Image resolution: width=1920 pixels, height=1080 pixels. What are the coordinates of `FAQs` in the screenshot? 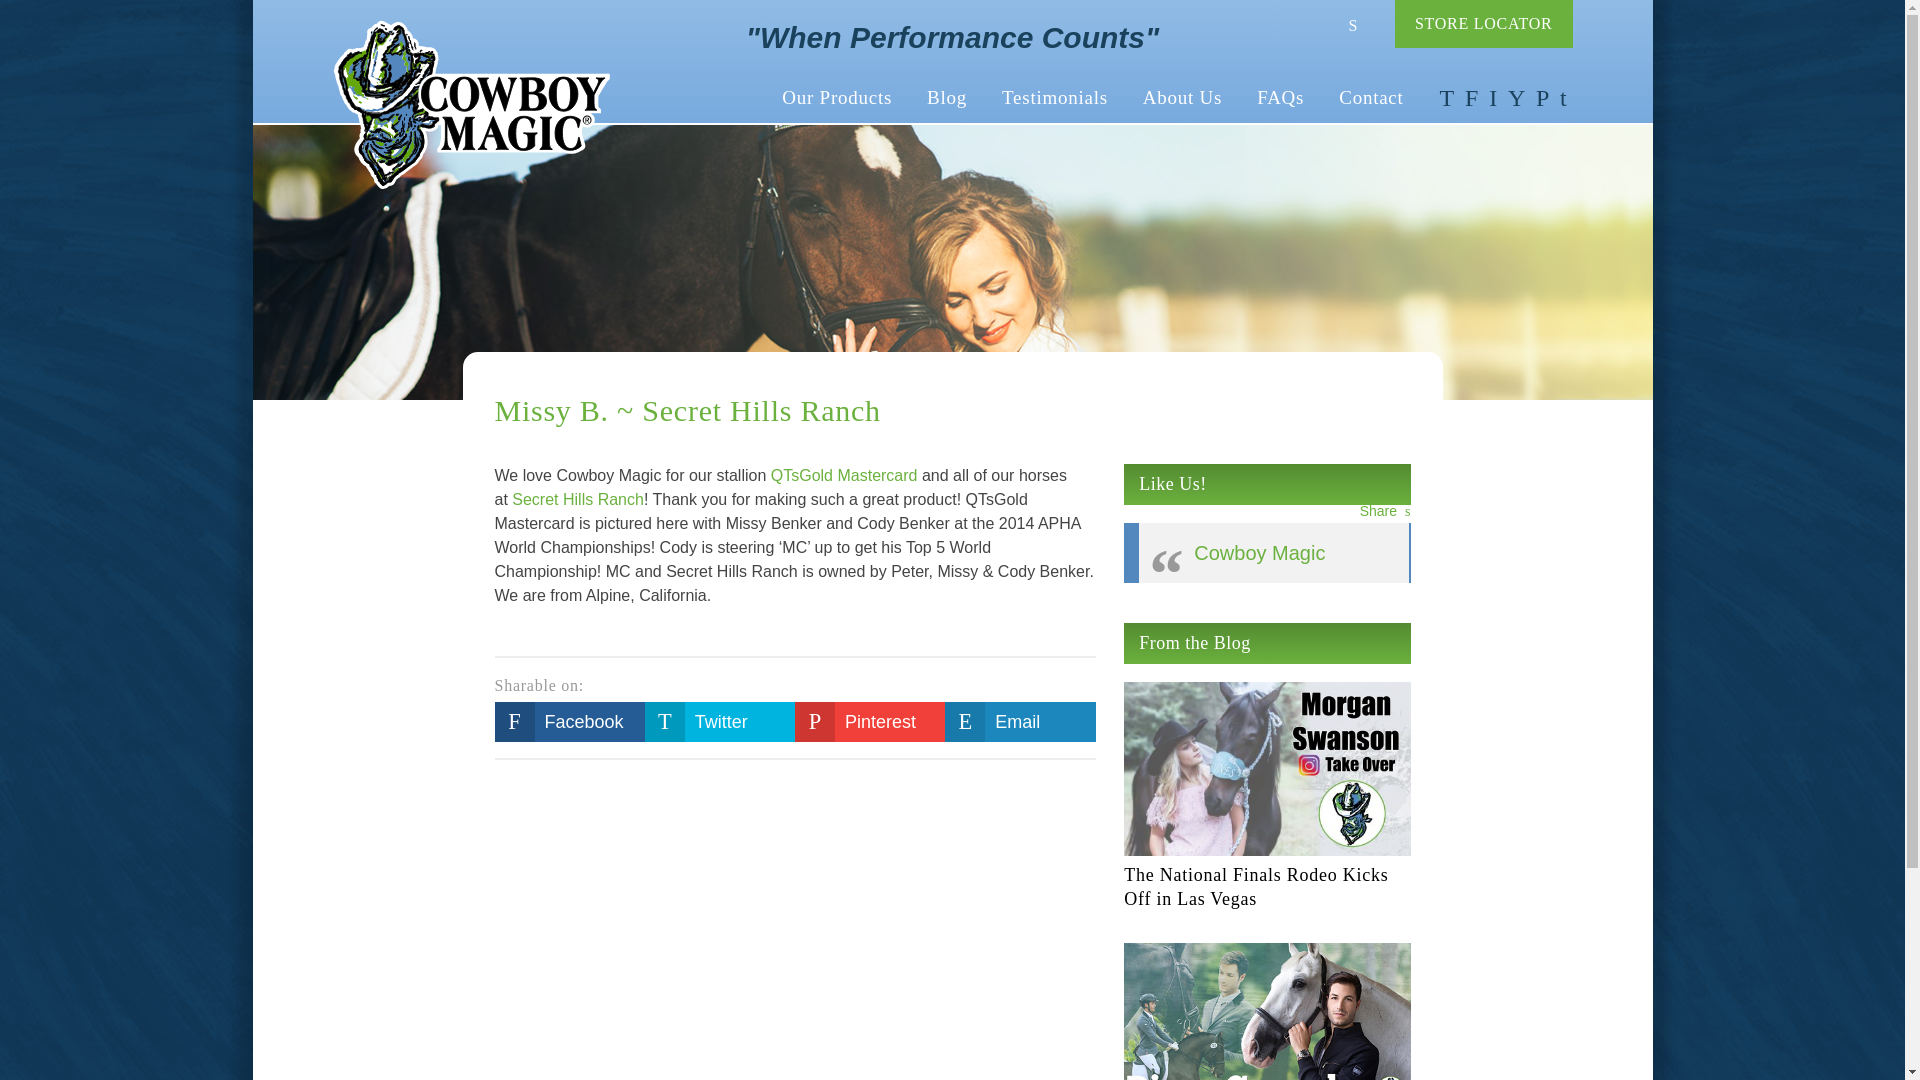 It's located at (1280, 98).